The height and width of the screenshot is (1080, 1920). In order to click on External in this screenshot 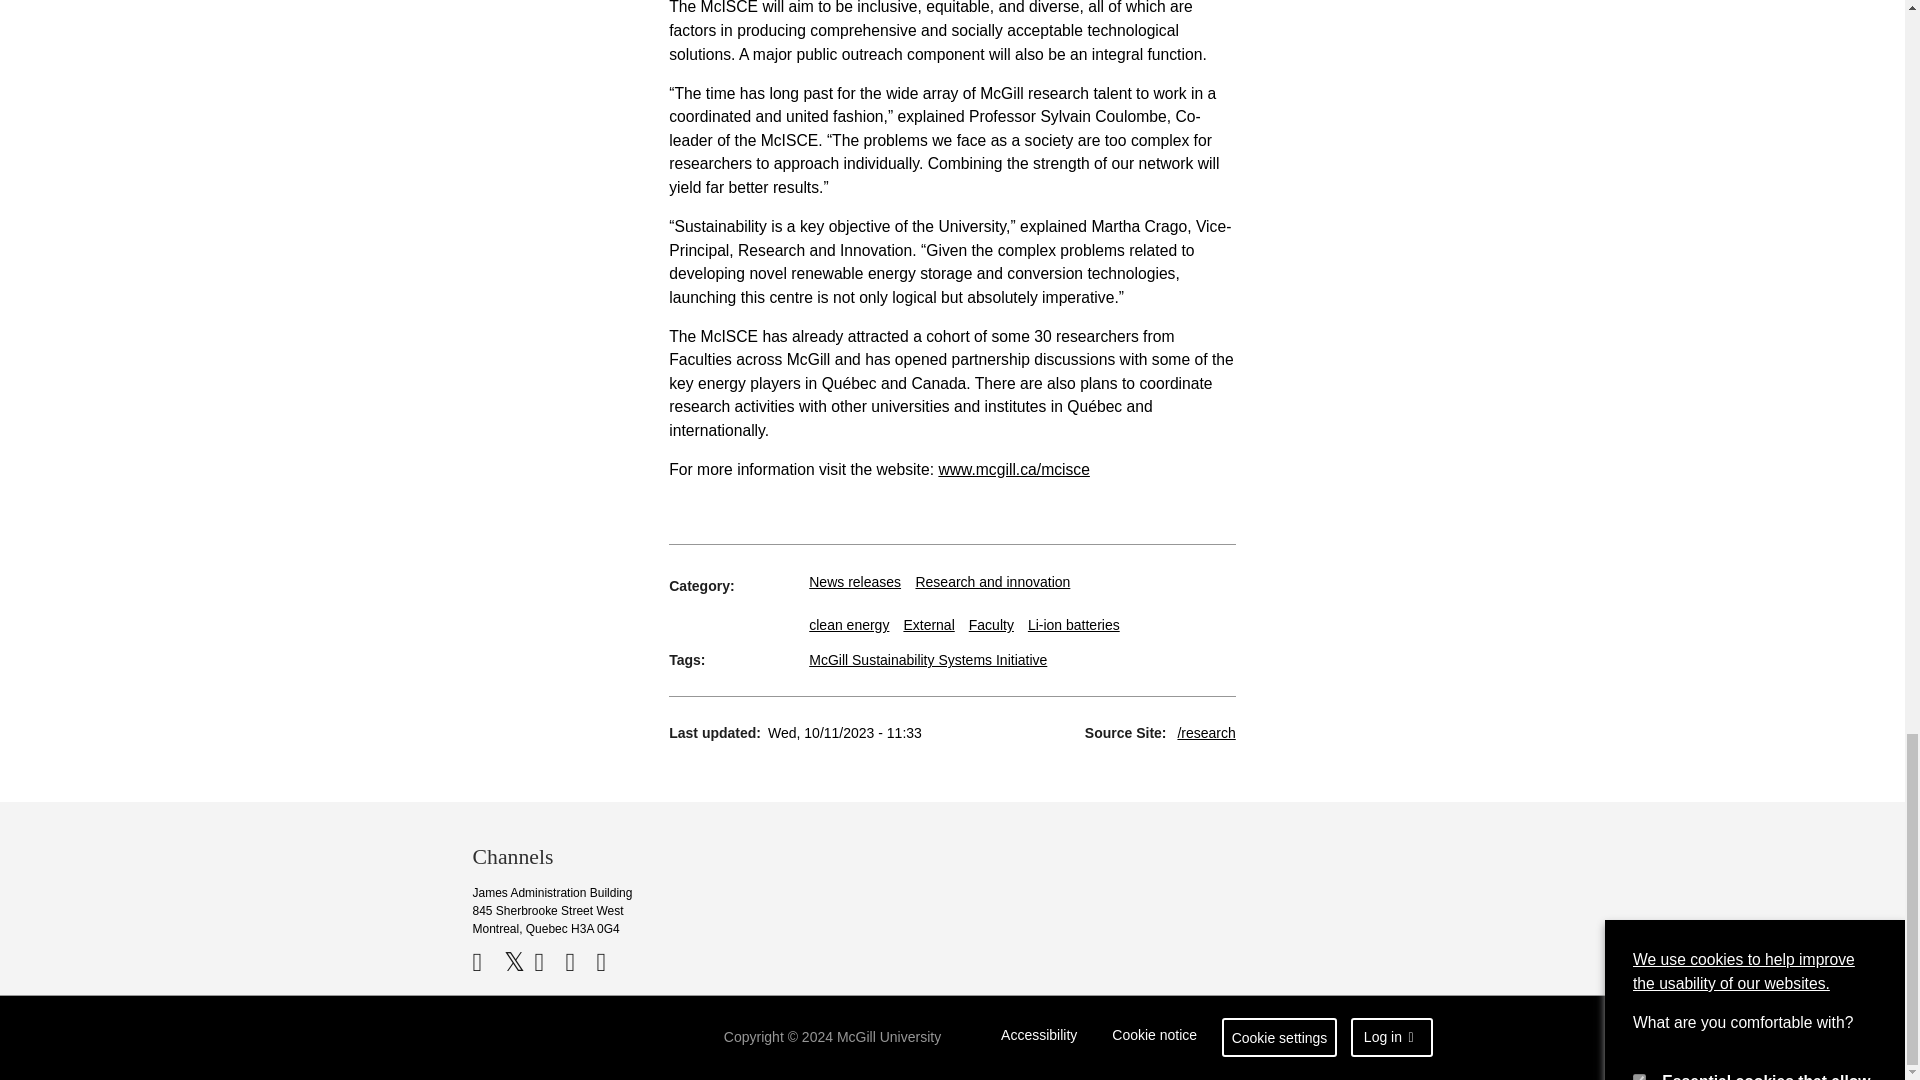, I will do `click(928, 624)`.